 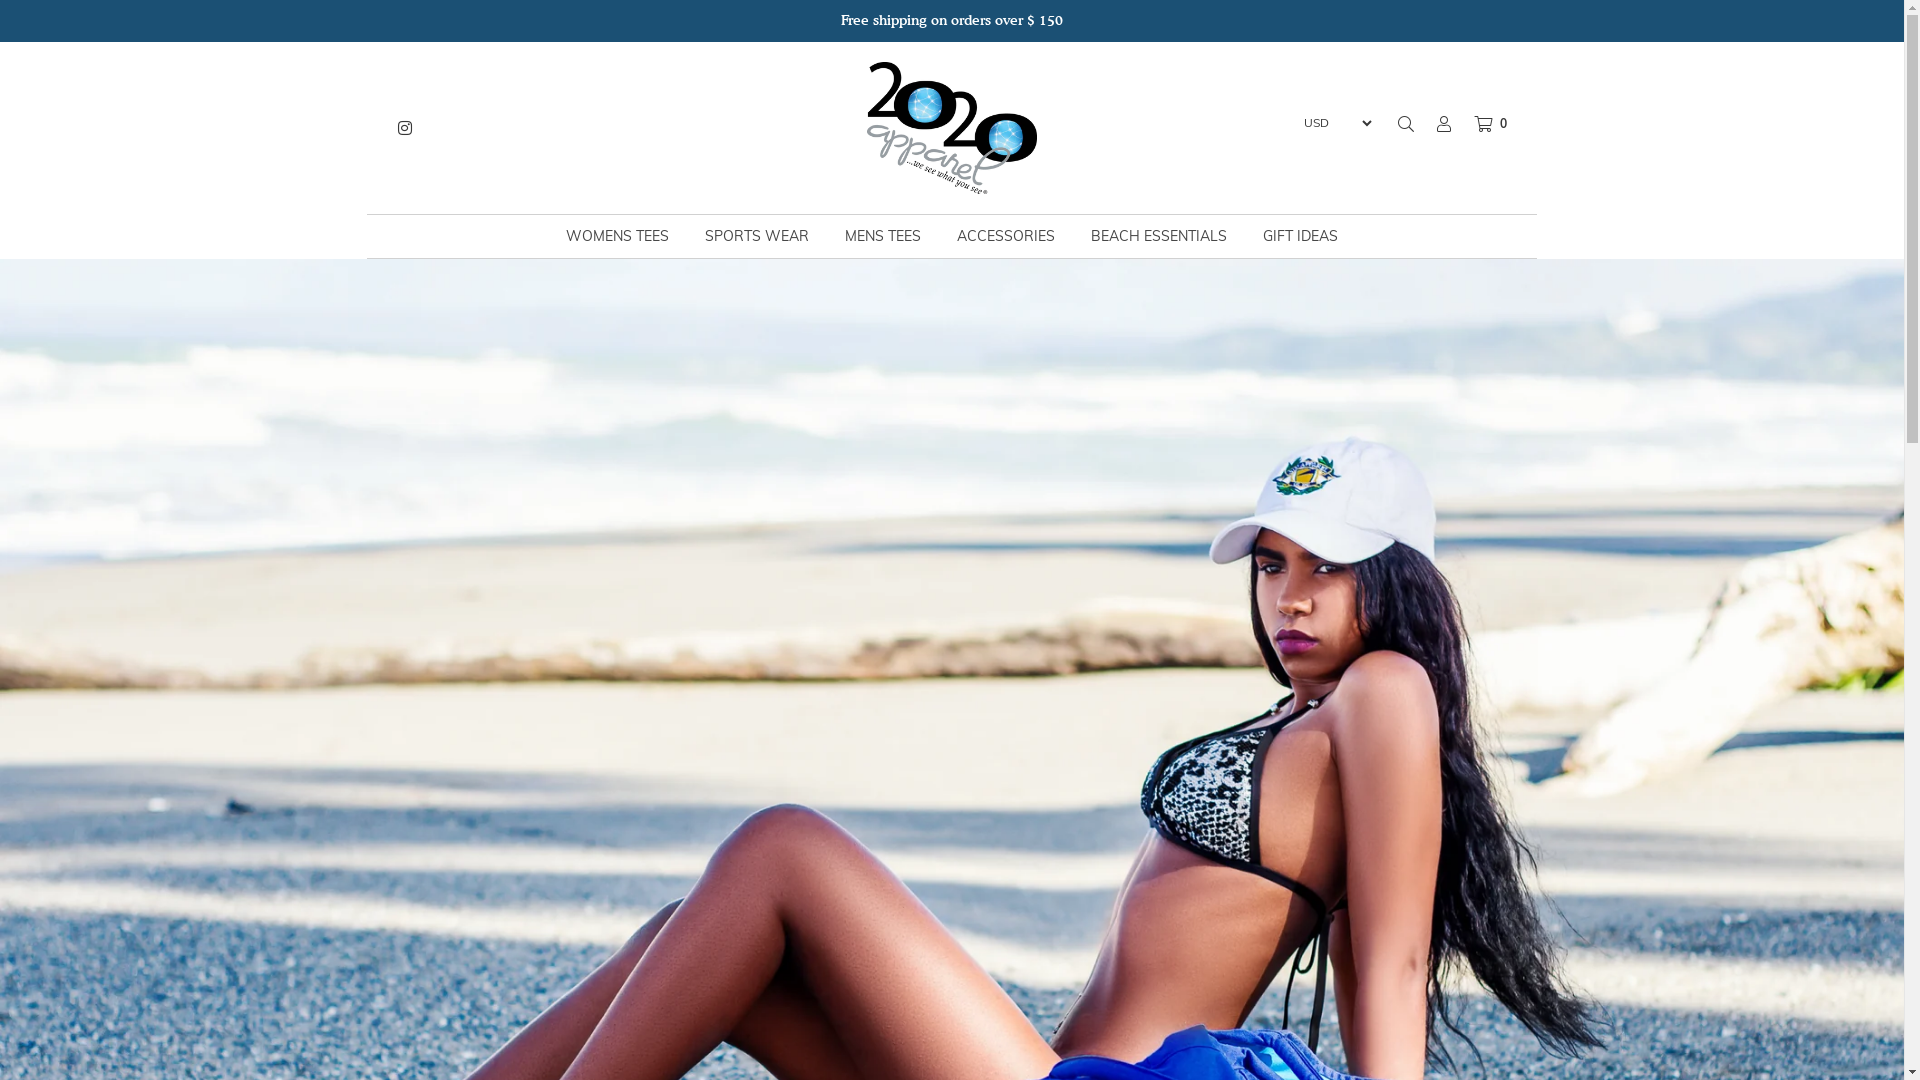 I want to click on BEACH ESSENTIALS, so click(x=1159, y=236).